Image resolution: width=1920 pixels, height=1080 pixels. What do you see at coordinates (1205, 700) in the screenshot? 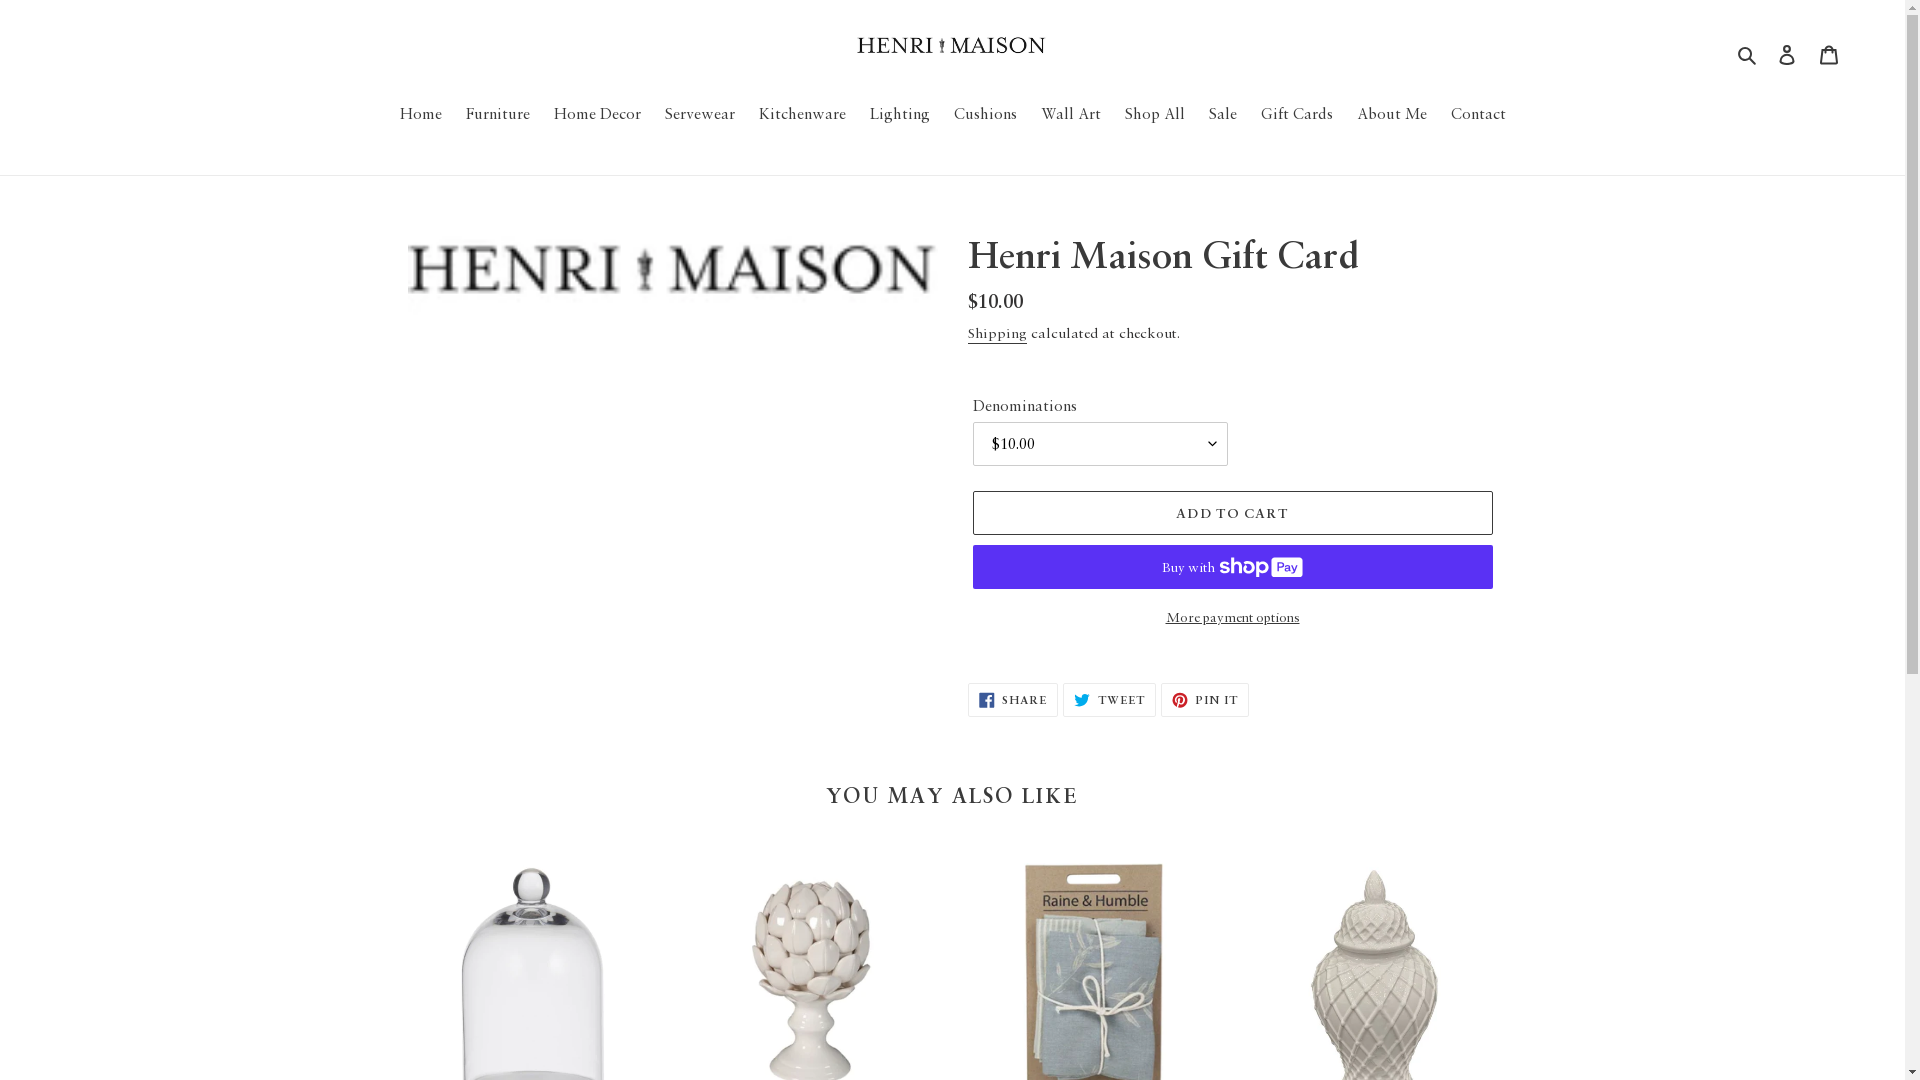
I see `PIN IT
PIN ON PINTEREST` at bounding box center [1205, 700].